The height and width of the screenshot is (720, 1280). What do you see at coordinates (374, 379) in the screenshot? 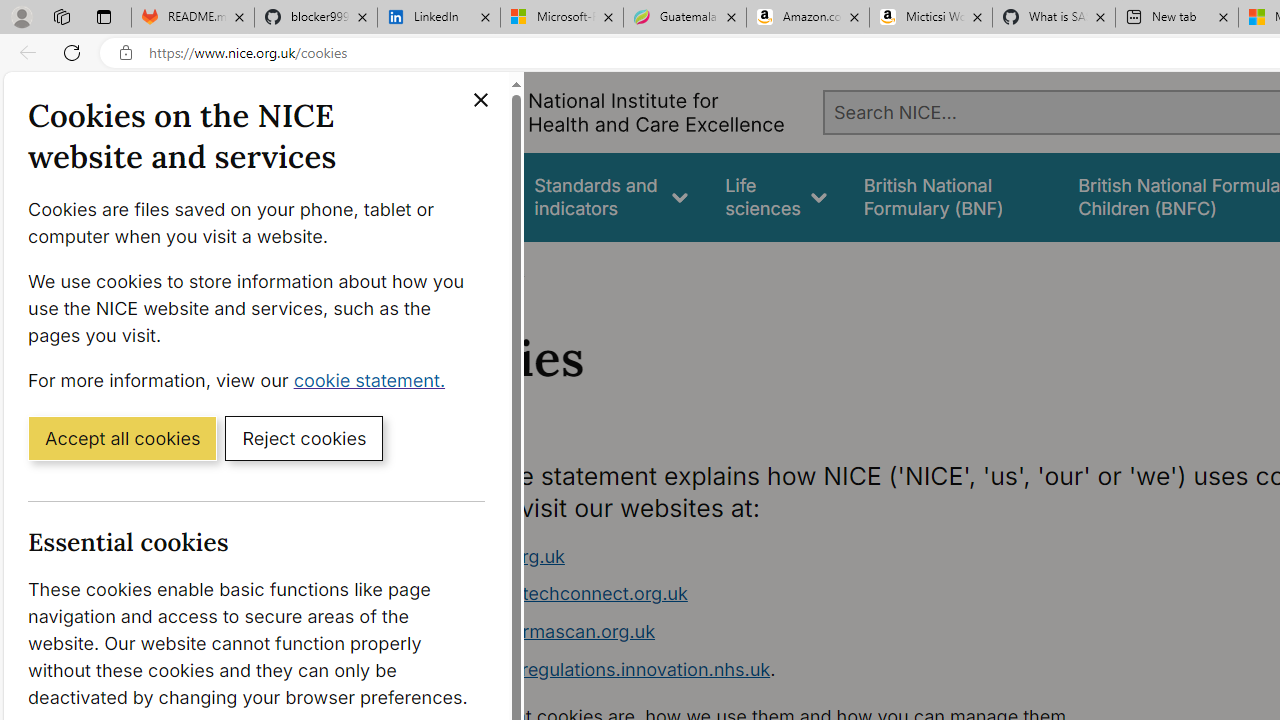
I see `cookie statement. (Opens in a new window)` at bounding box center [374, 379].